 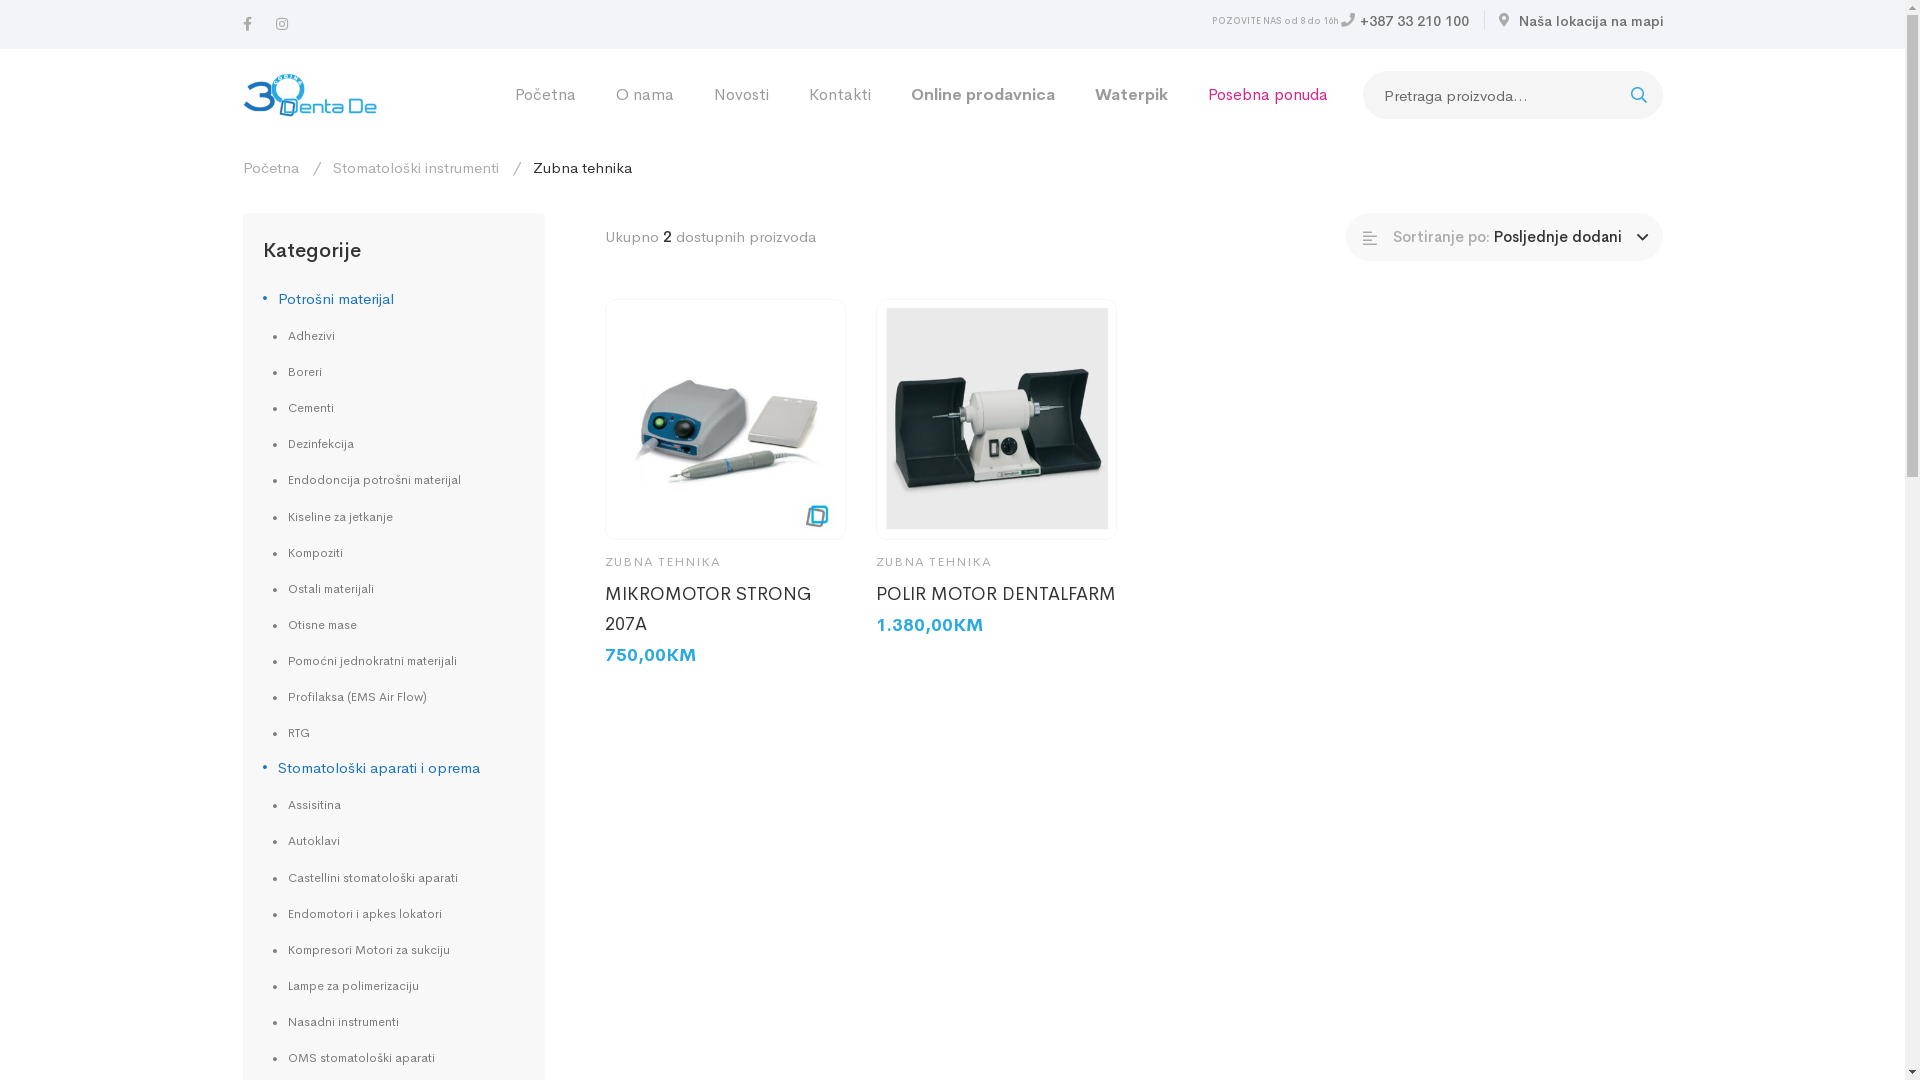 What do you see at coordinates (314, 625) in the screenshot?
I see `Otisne mase` at bounding box center [314, 625].